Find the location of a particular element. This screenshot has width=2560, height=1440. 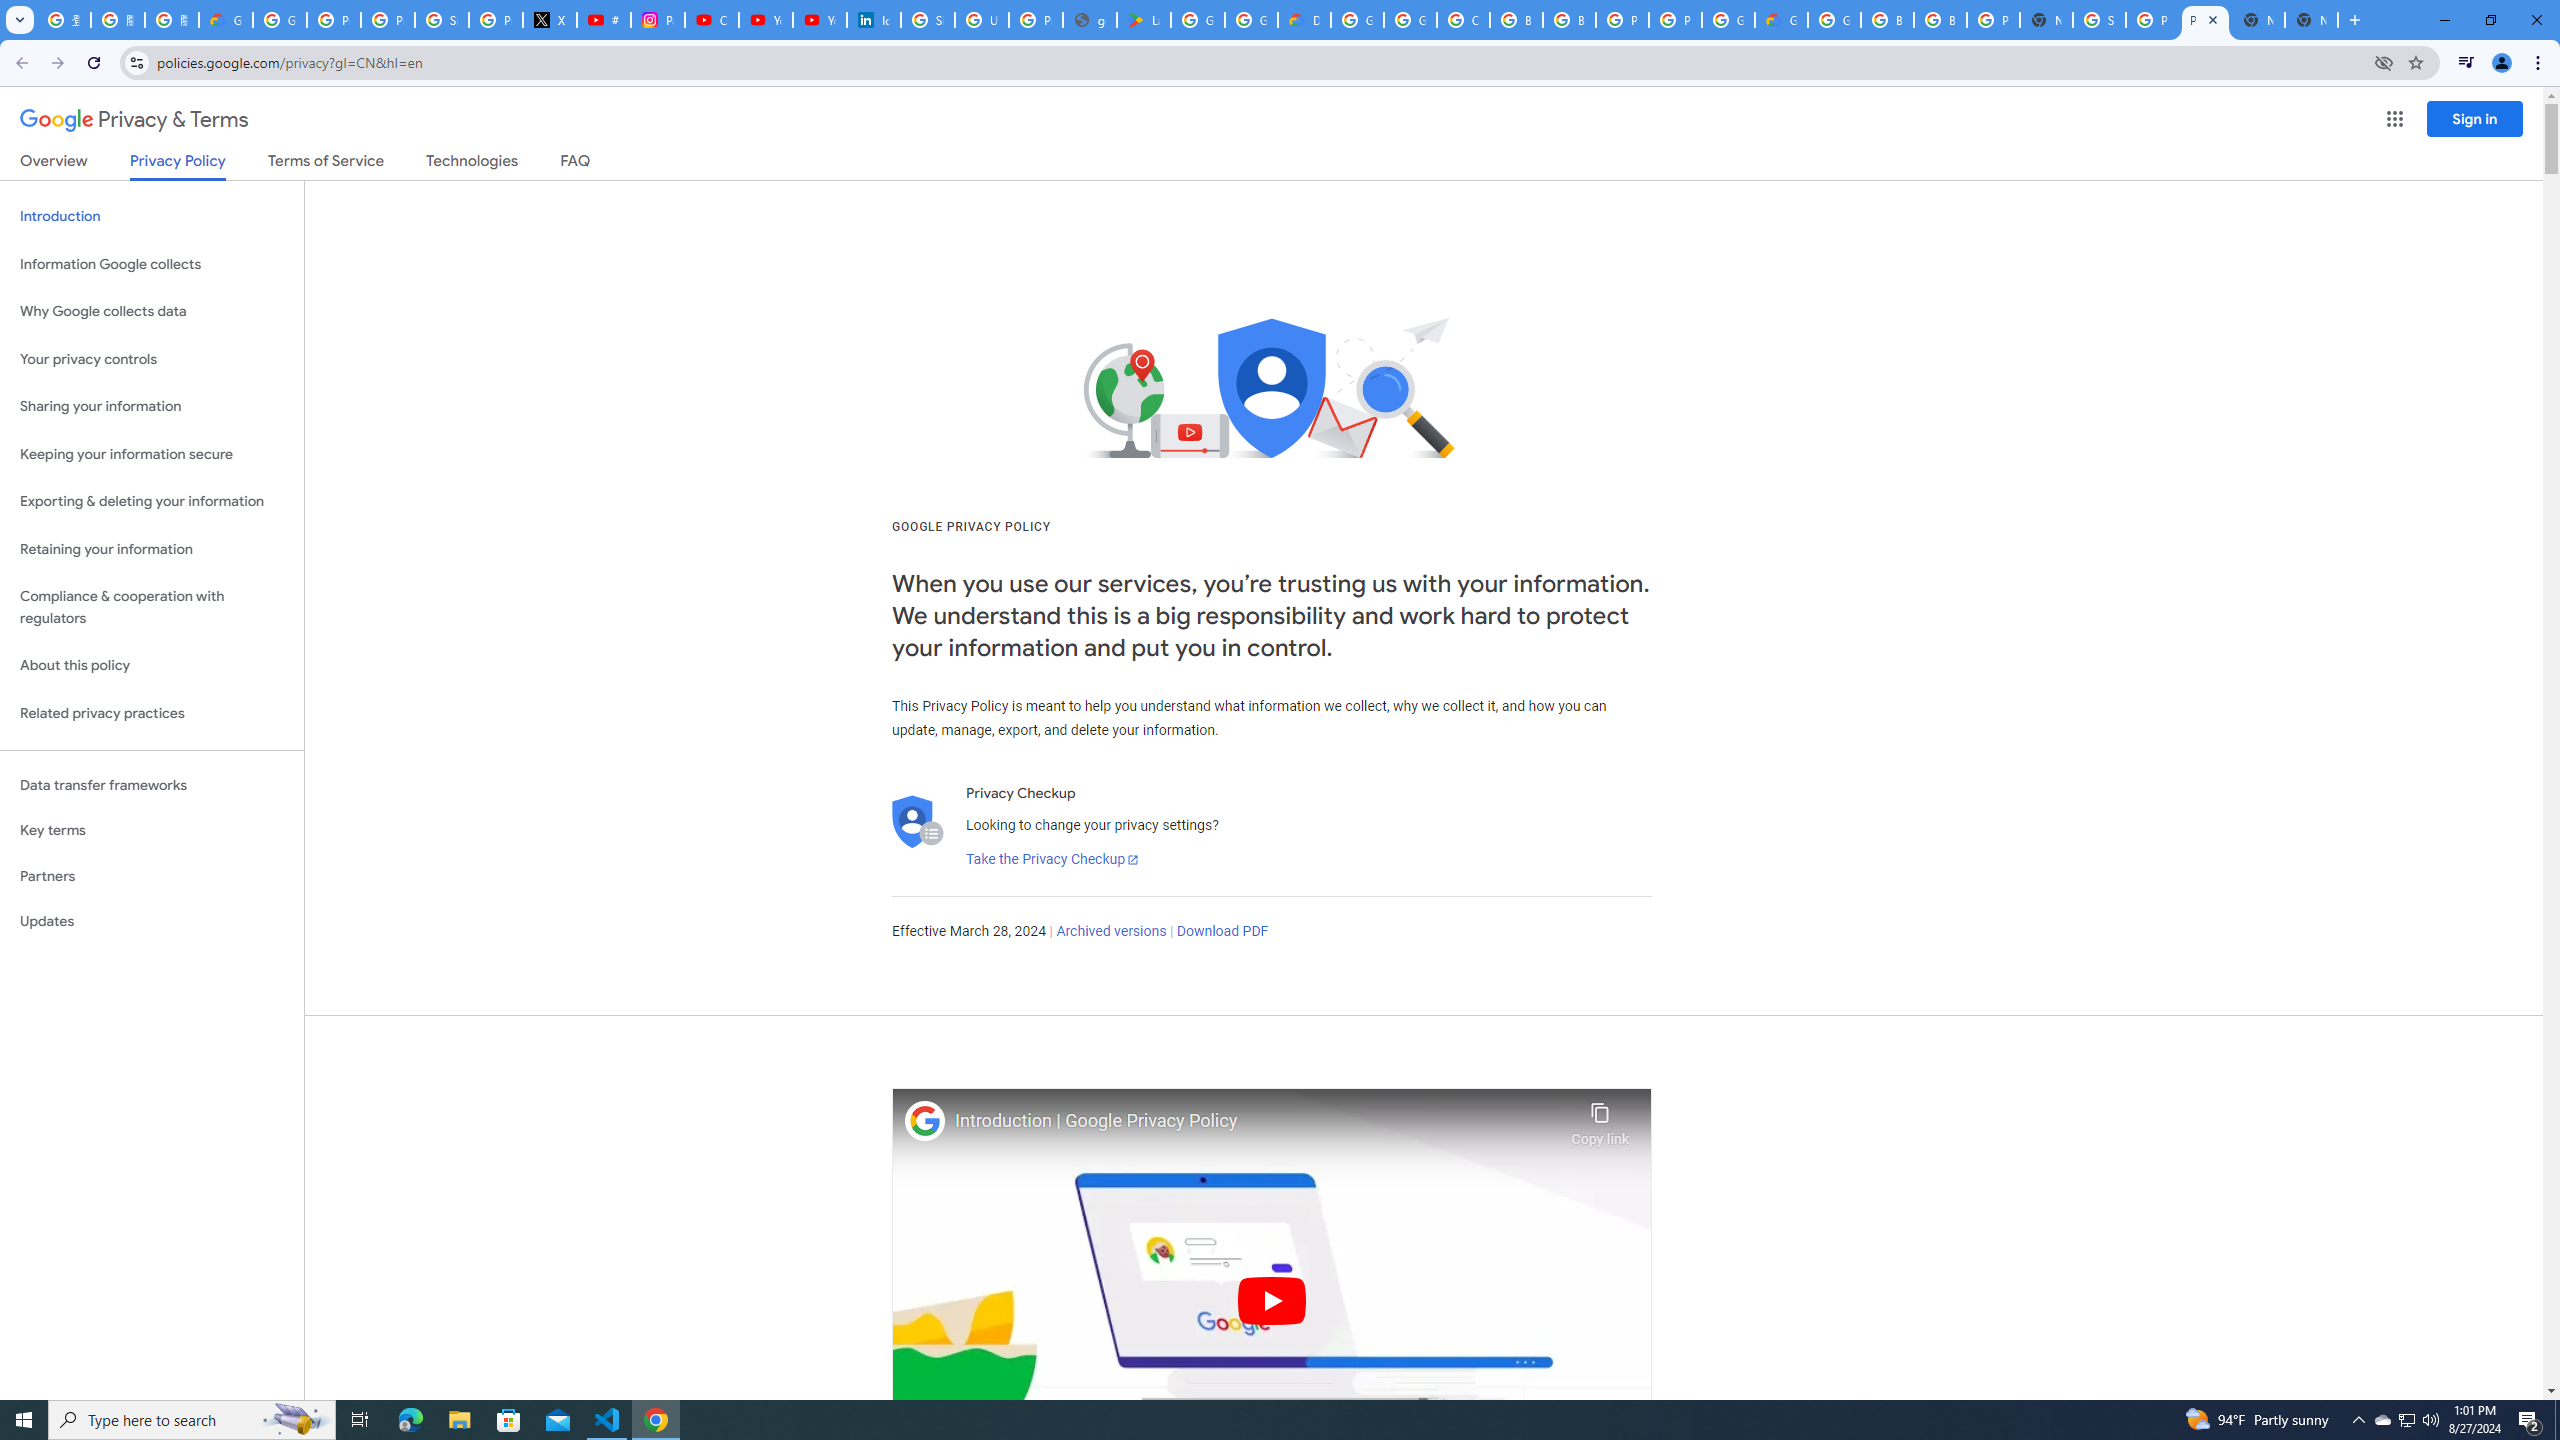

Last Shelter: Survival - Apps on Google Play is located at coordinates (1144, 20).